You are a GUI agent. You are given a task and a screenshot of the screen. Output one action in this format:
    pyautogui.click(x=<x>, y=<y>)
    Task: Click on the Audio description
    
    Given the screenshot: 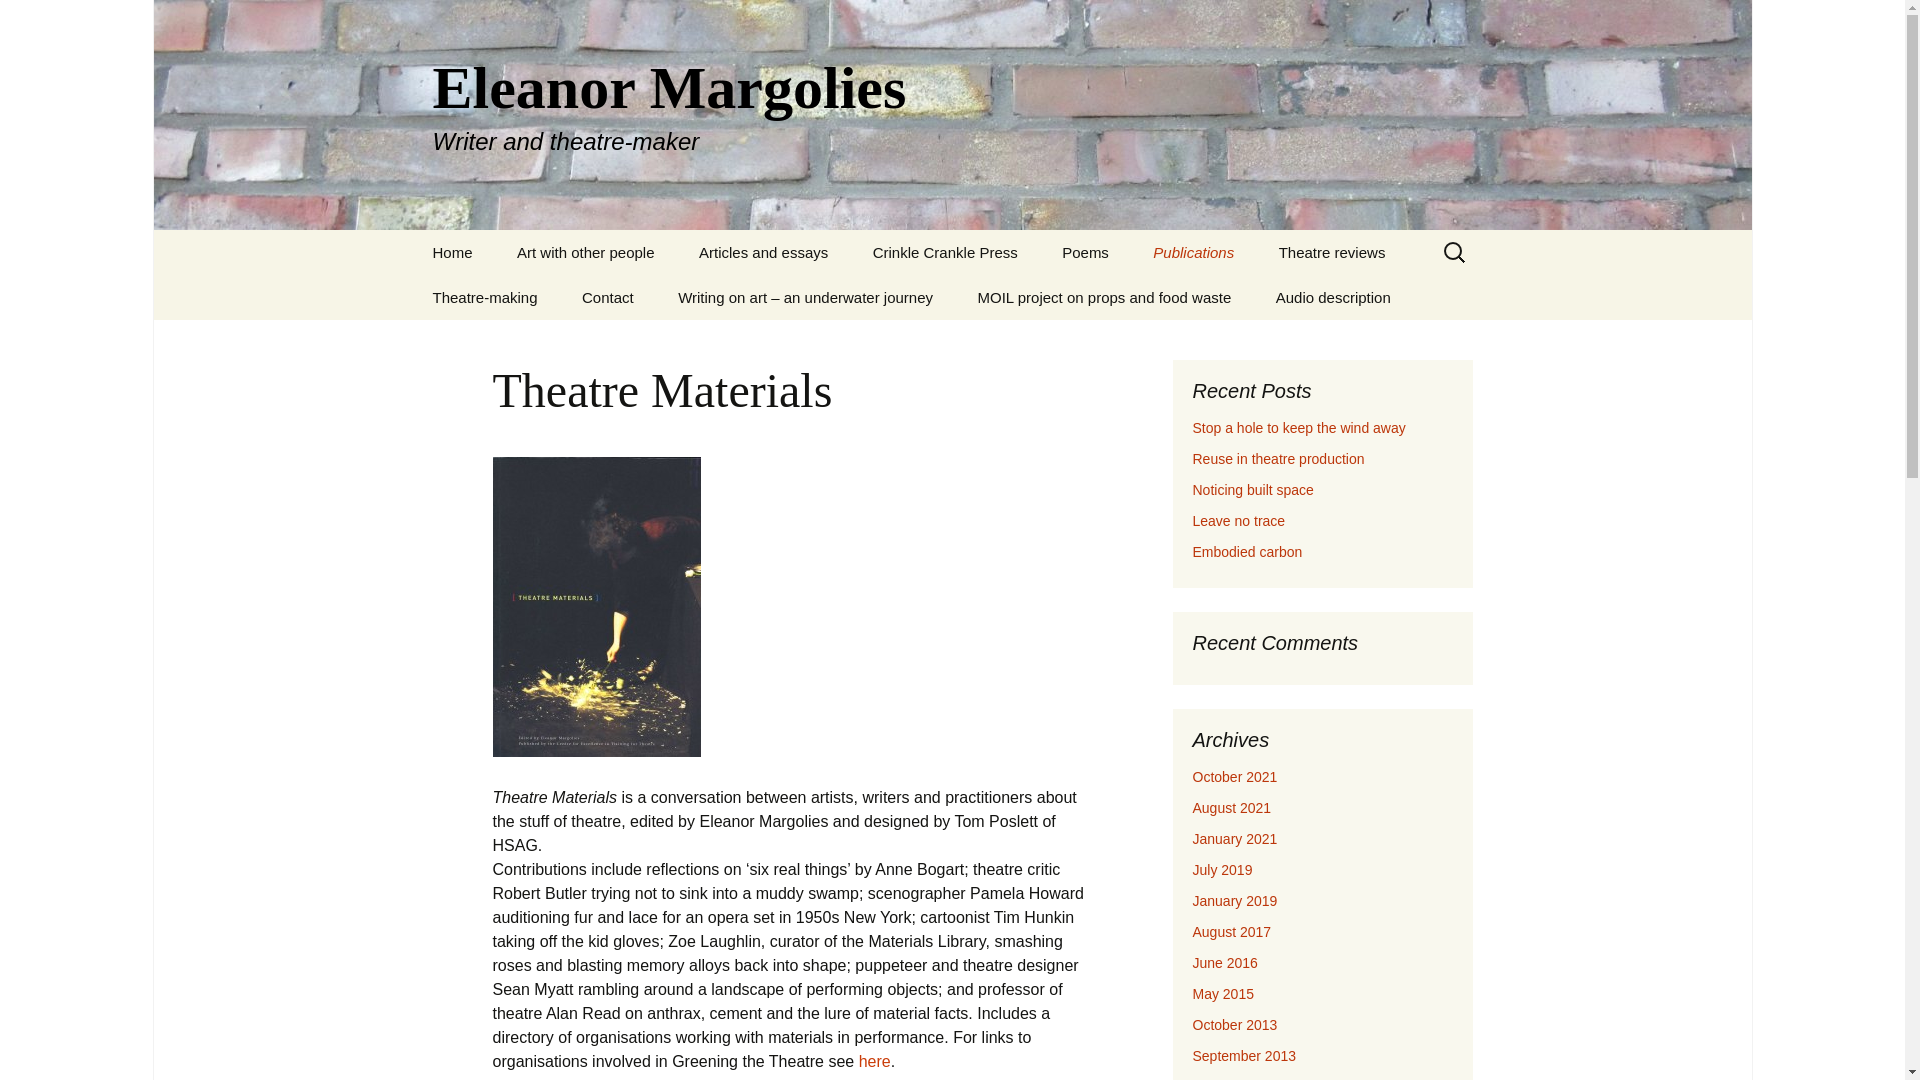 What is the action you would take?
    pyautogui.click(x=608, y=297)
    